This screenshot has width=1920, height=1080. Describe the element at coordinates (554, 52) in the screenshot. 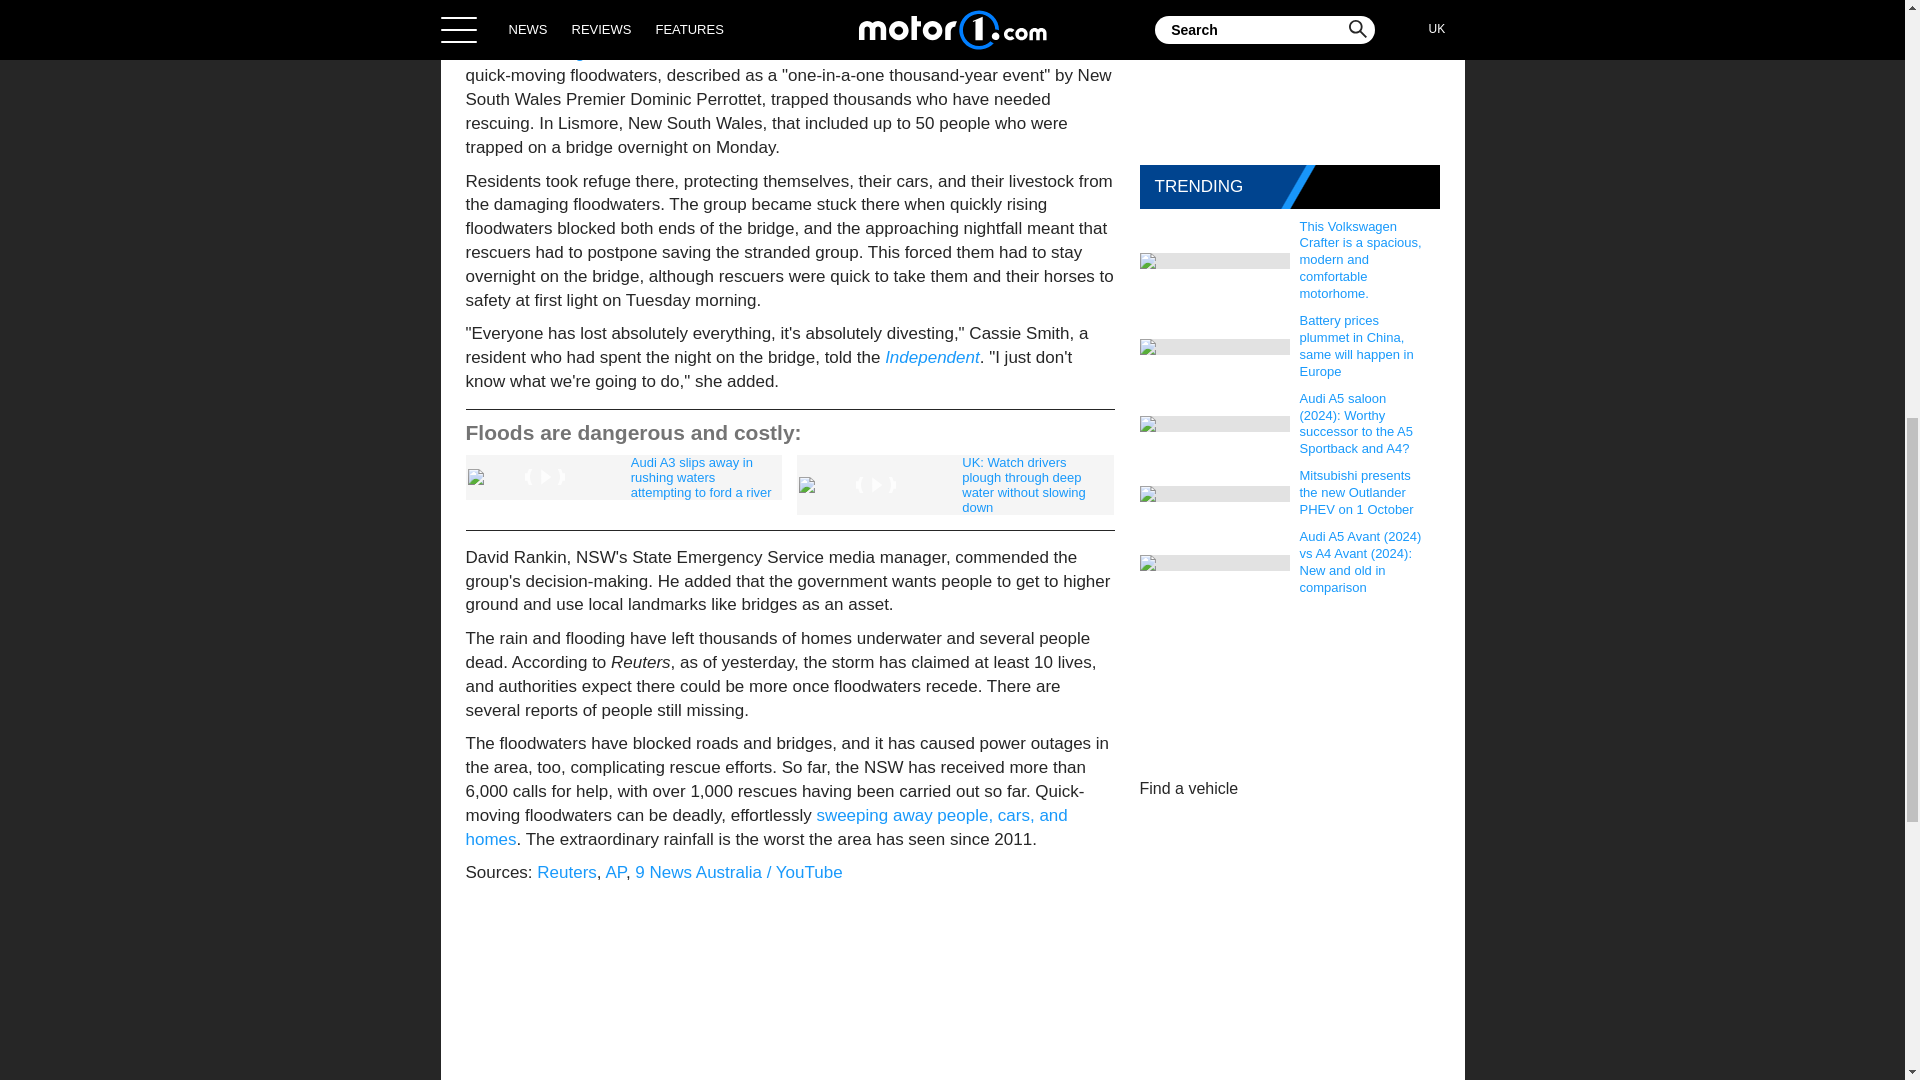

I see `flooding` at that location.